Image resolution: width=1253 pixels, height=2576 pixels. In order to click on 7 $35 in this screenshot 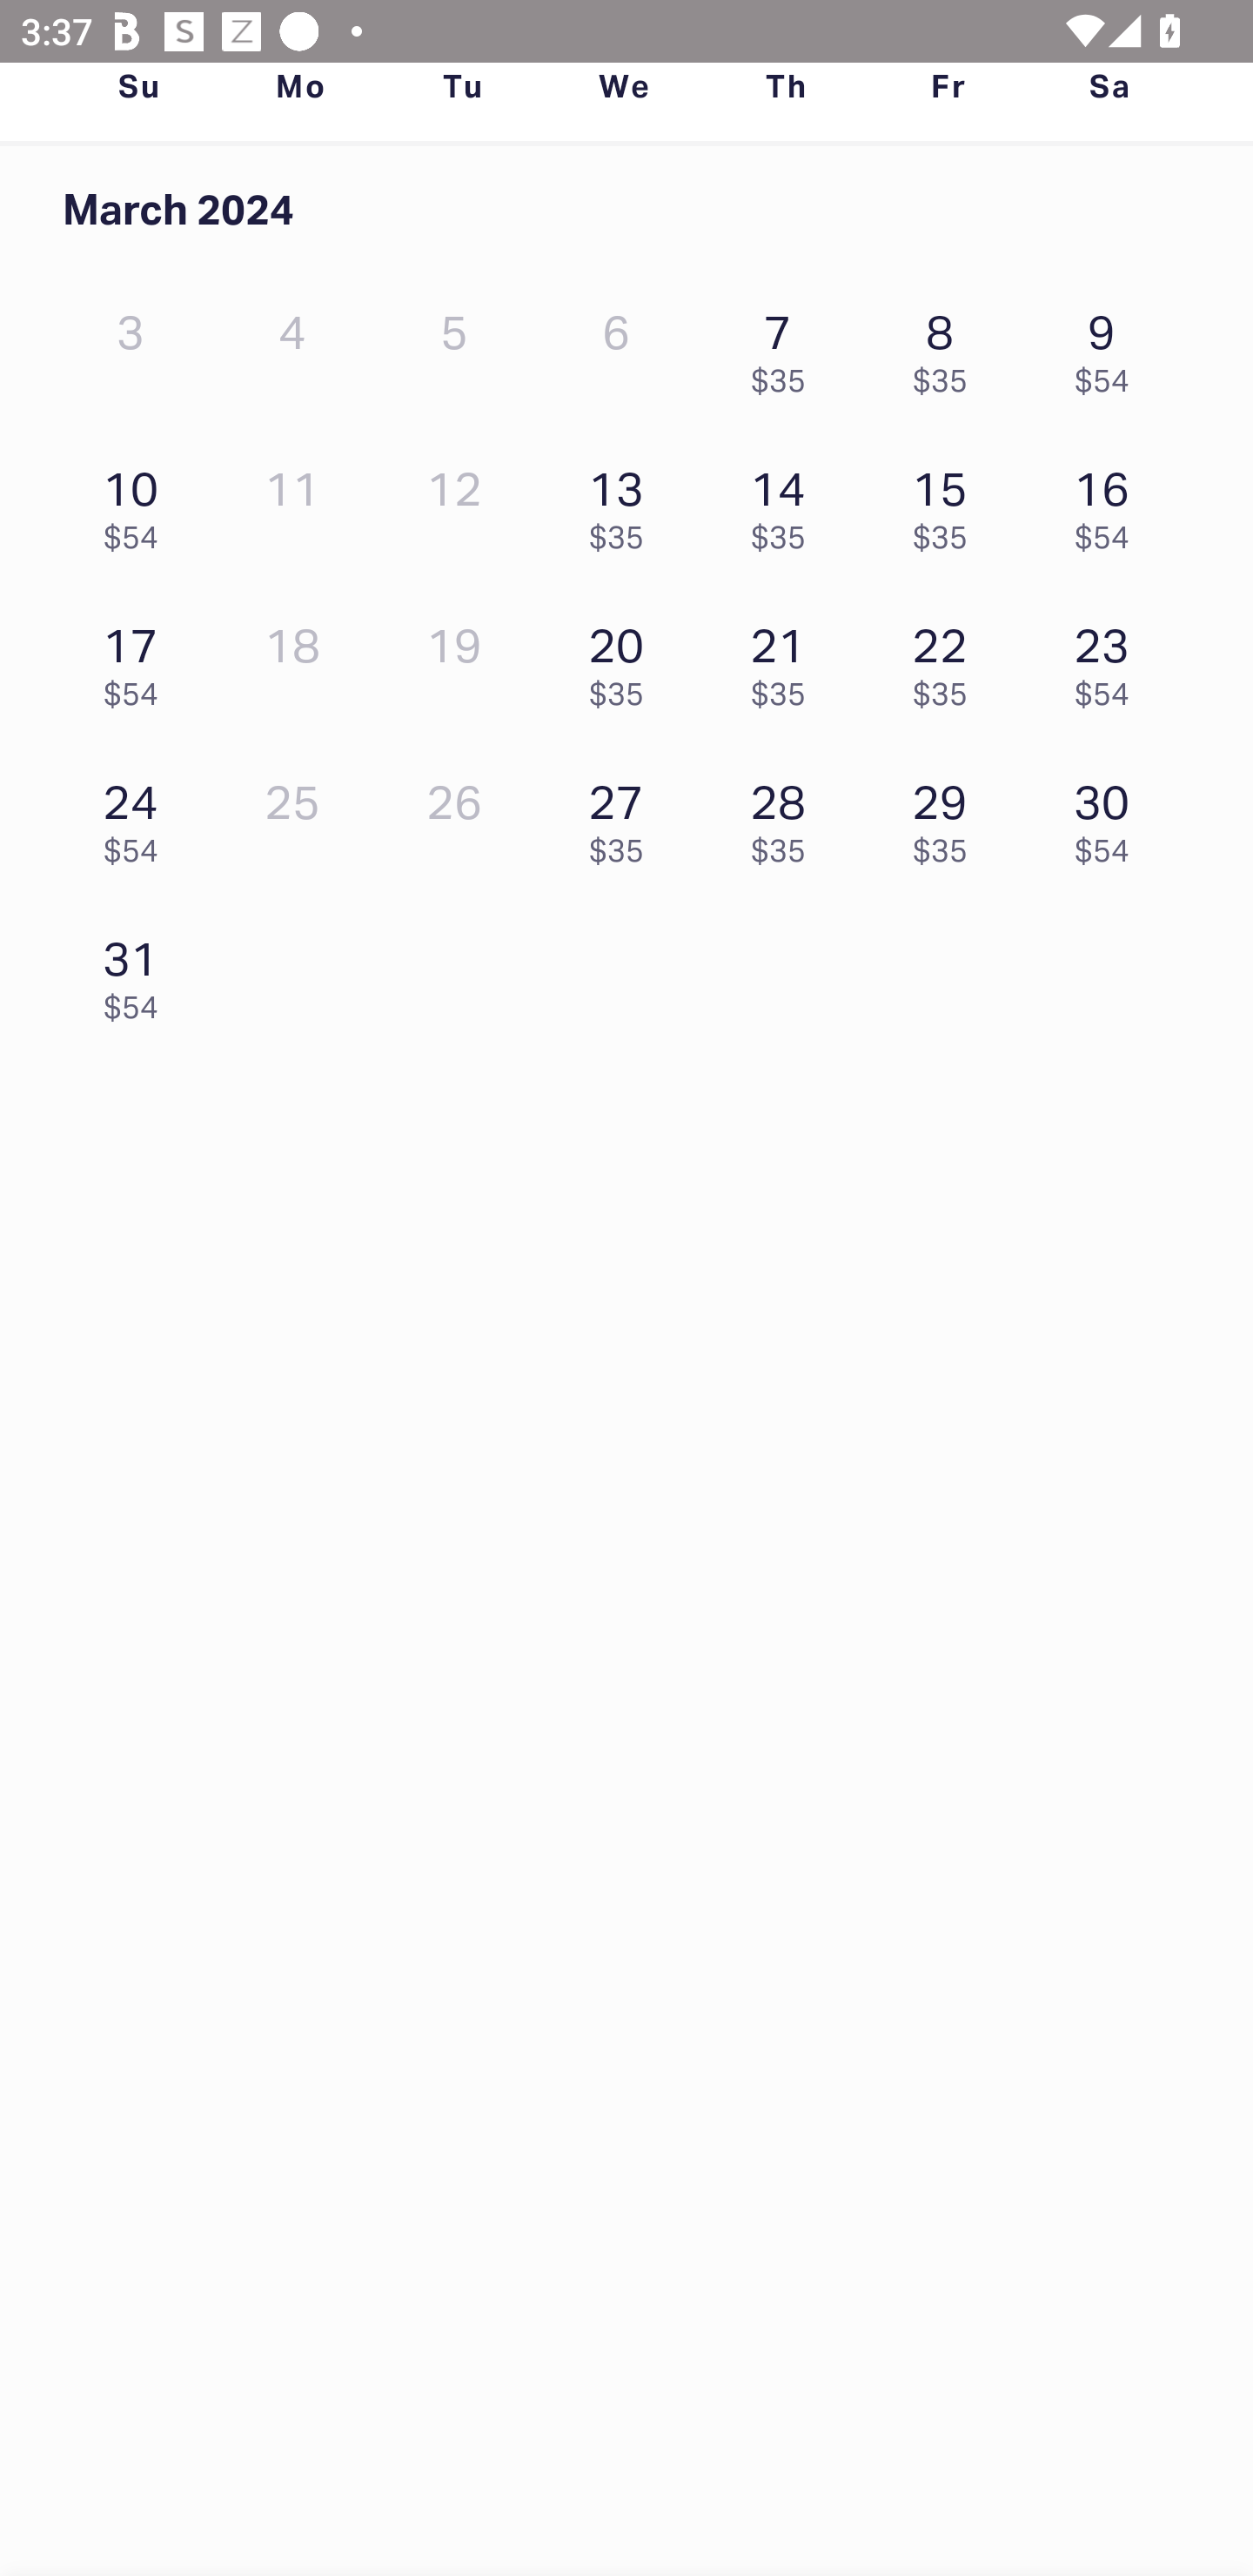, I will do `click(786, 346)`.